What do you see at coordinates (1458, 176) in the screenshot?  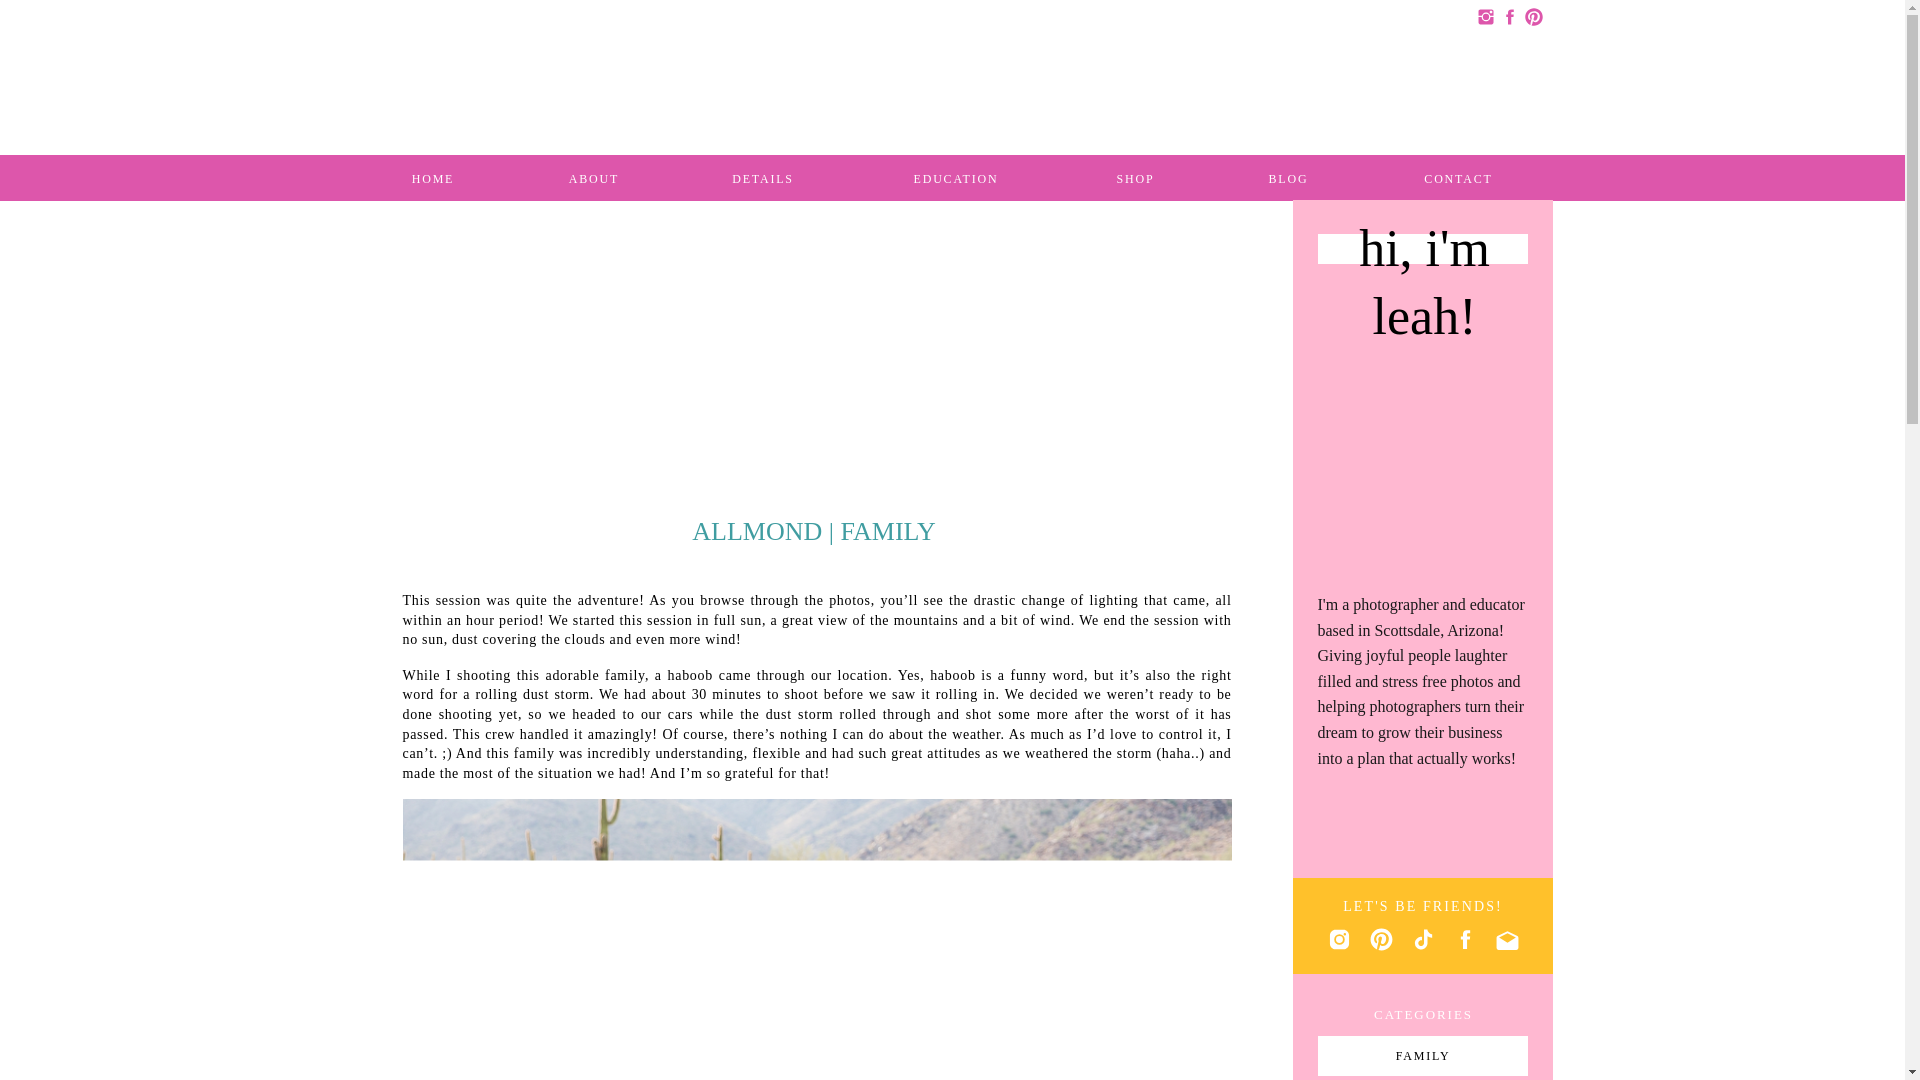 I see `CONTACT` at bounding box center [1458, 176].